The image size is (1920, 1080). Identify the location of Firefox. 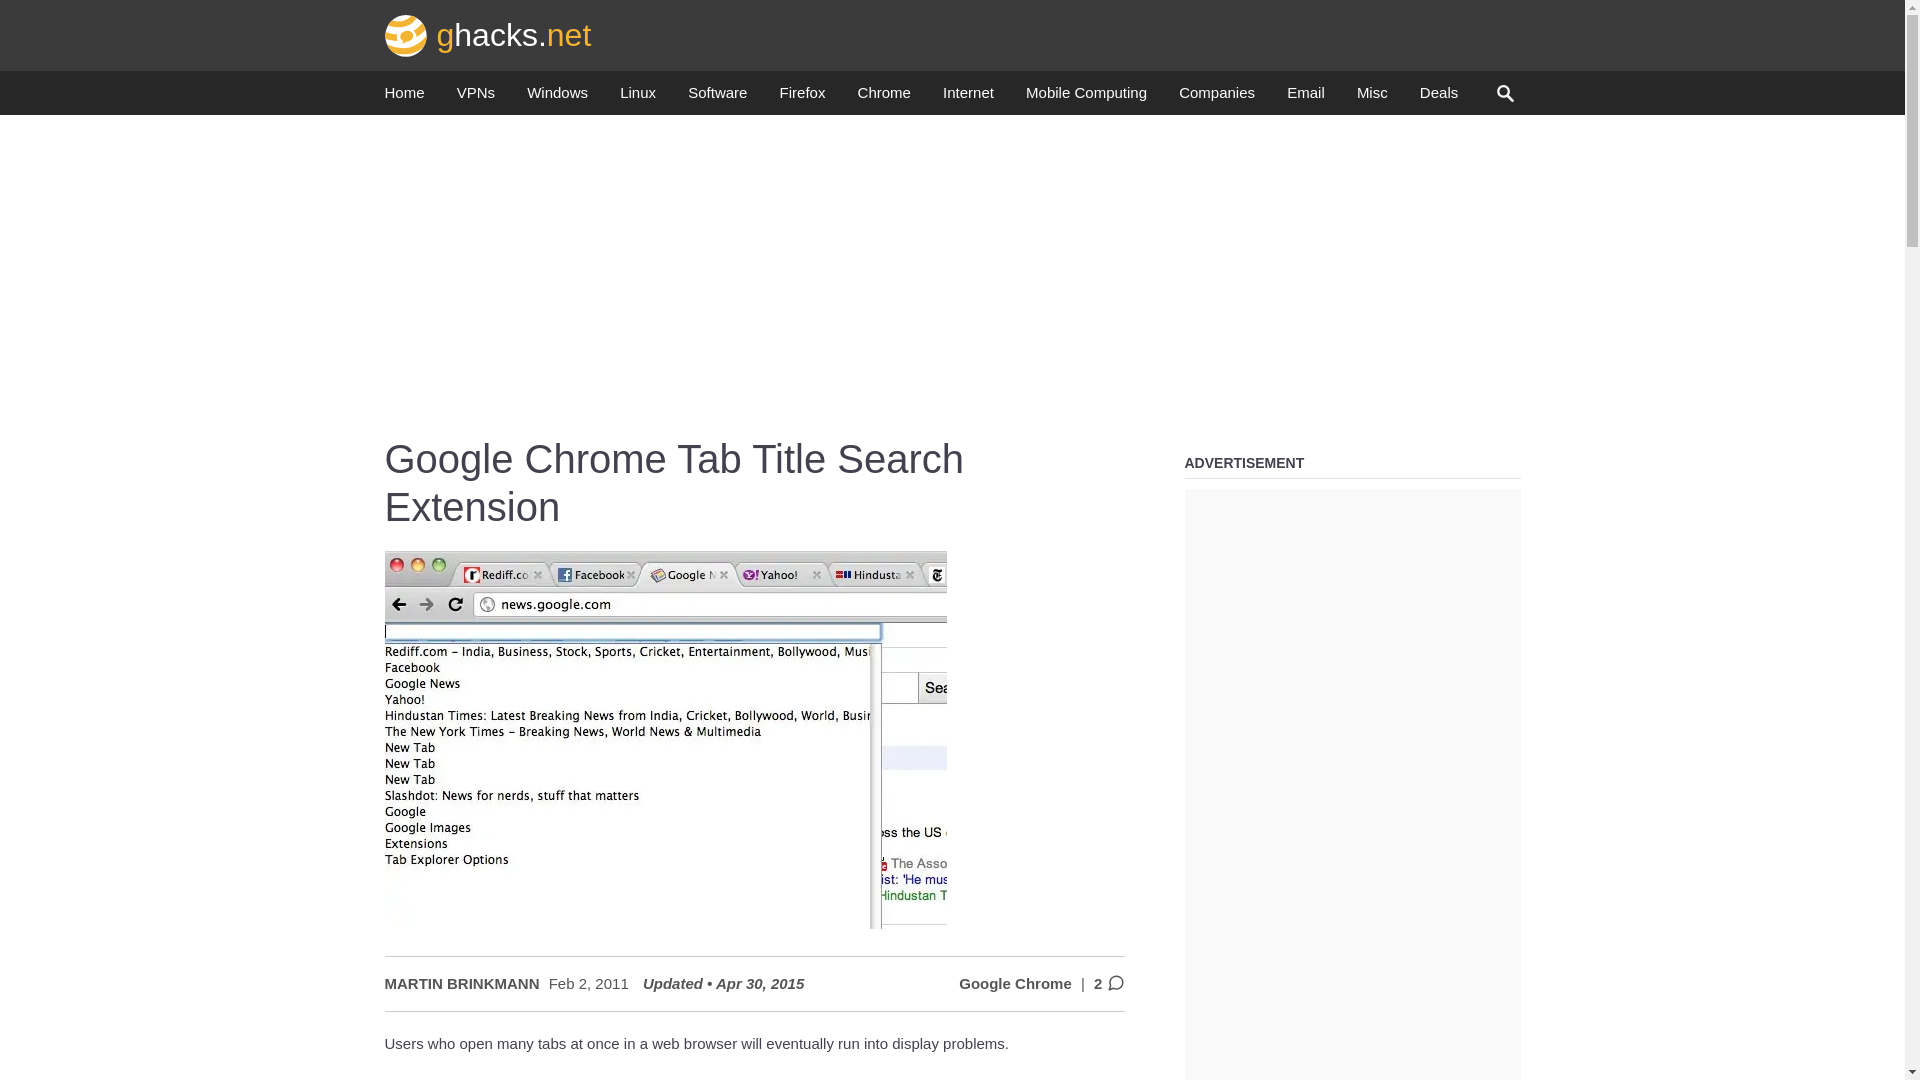
(802, 98).